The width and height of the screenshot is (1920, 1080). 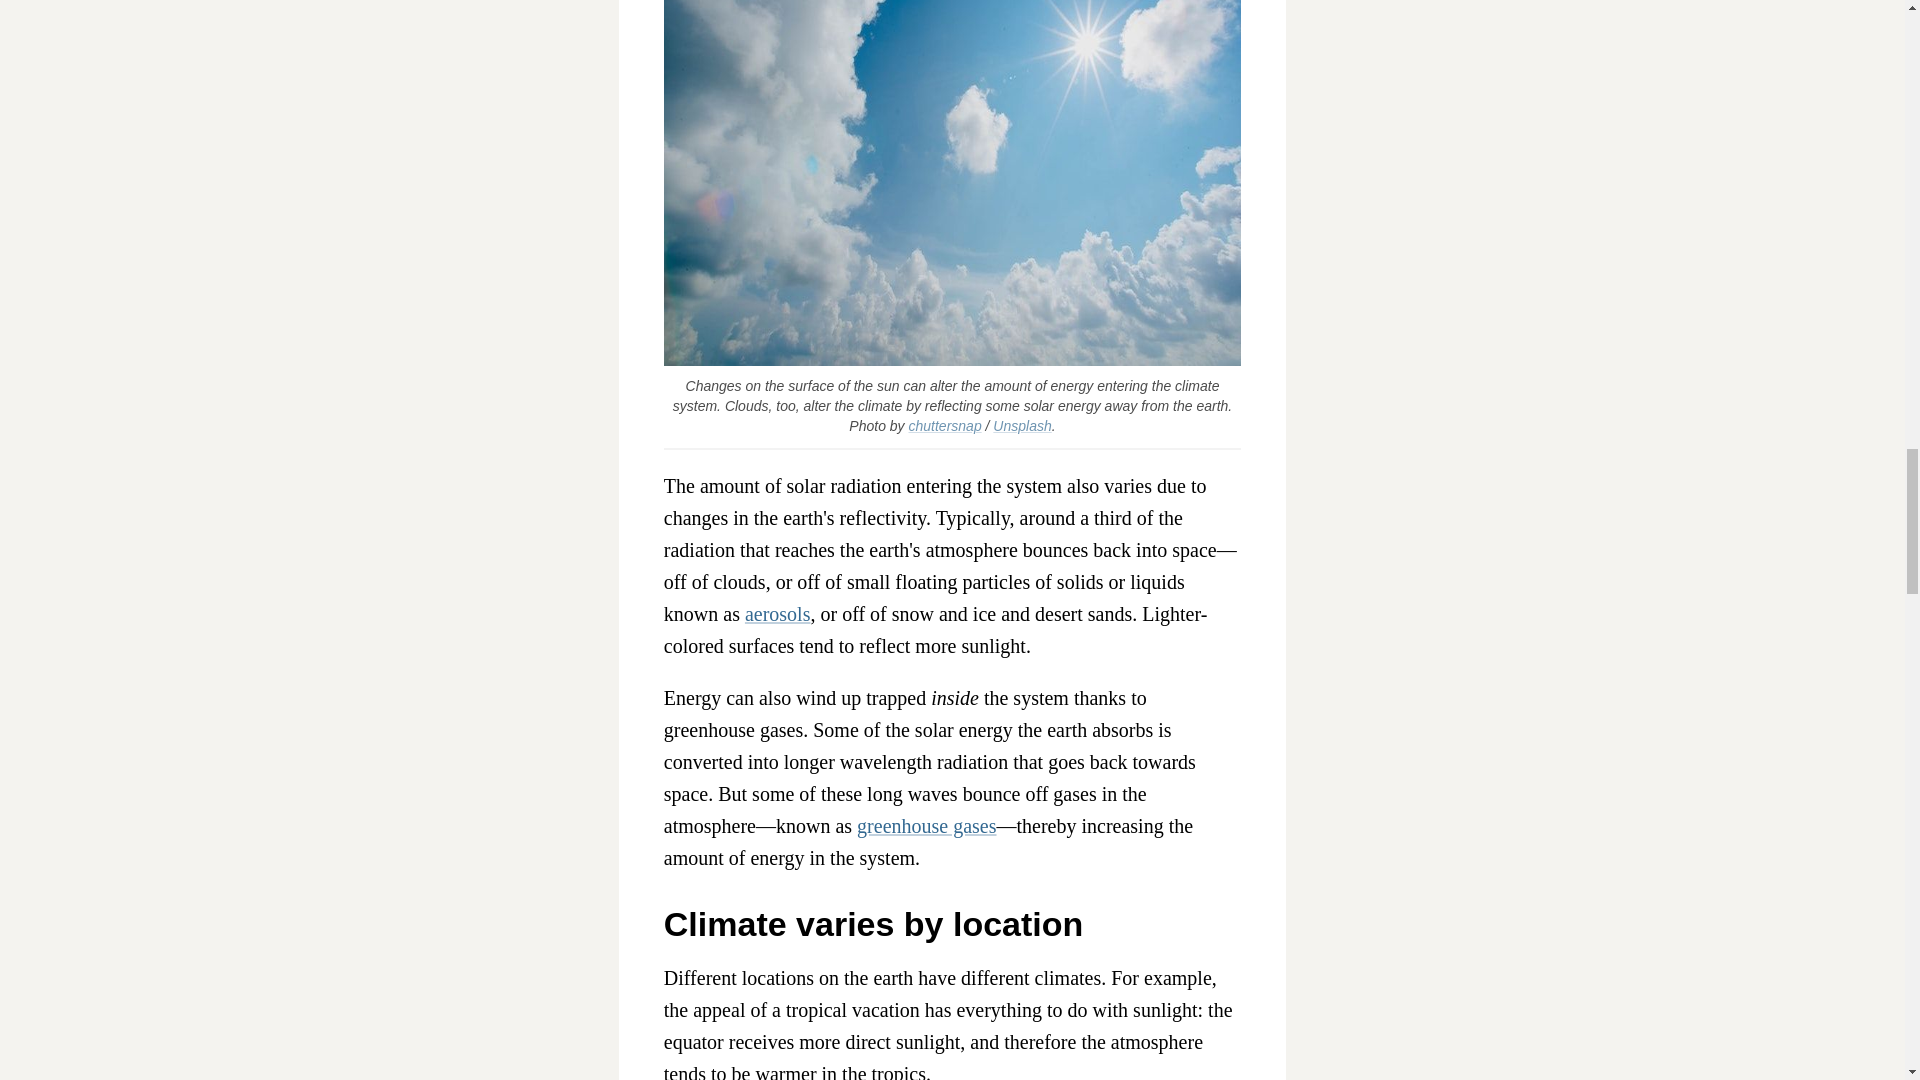 What do you see at coordinates (777, 614) in the screenshot?
I see `aerosols` at bounding box center [777, 614].